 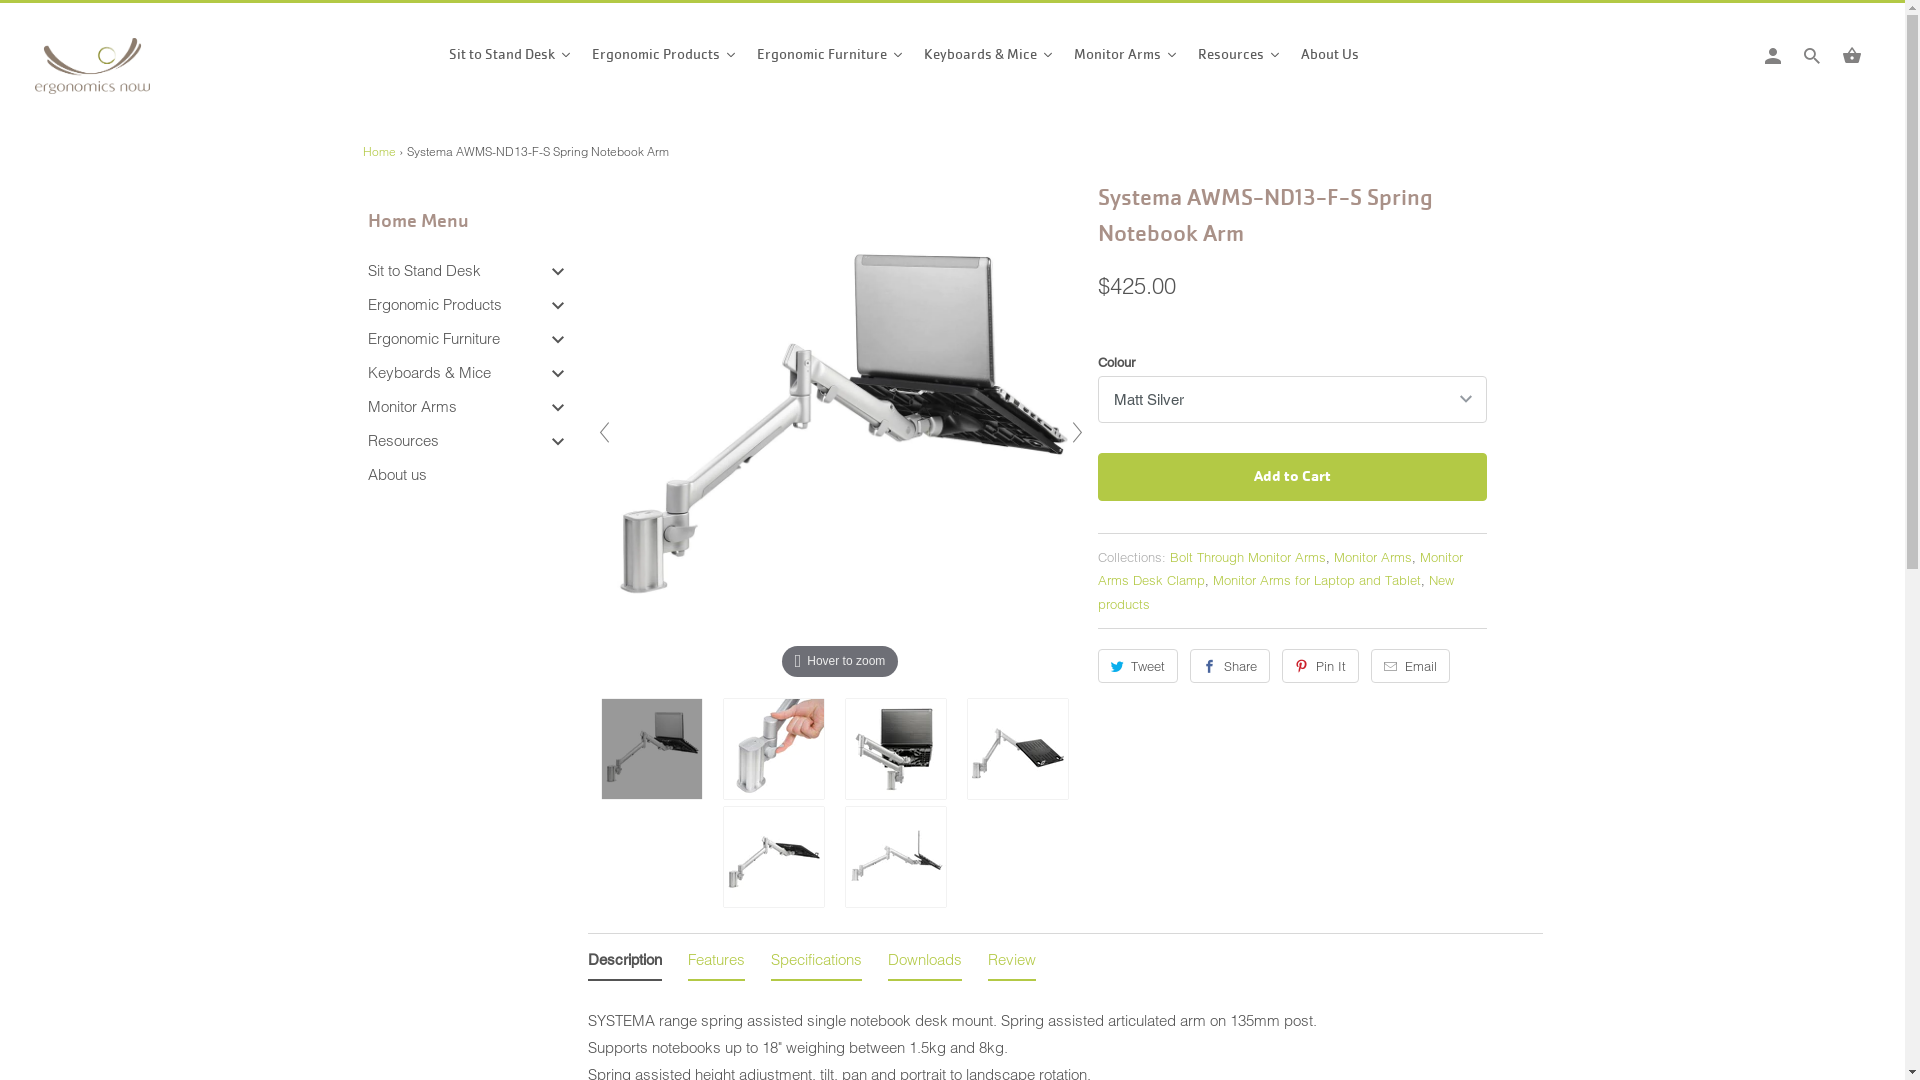 What do you see at coordinates (378, 152) in the screenshot?
I see `Home` at bounding box center [378, 152].